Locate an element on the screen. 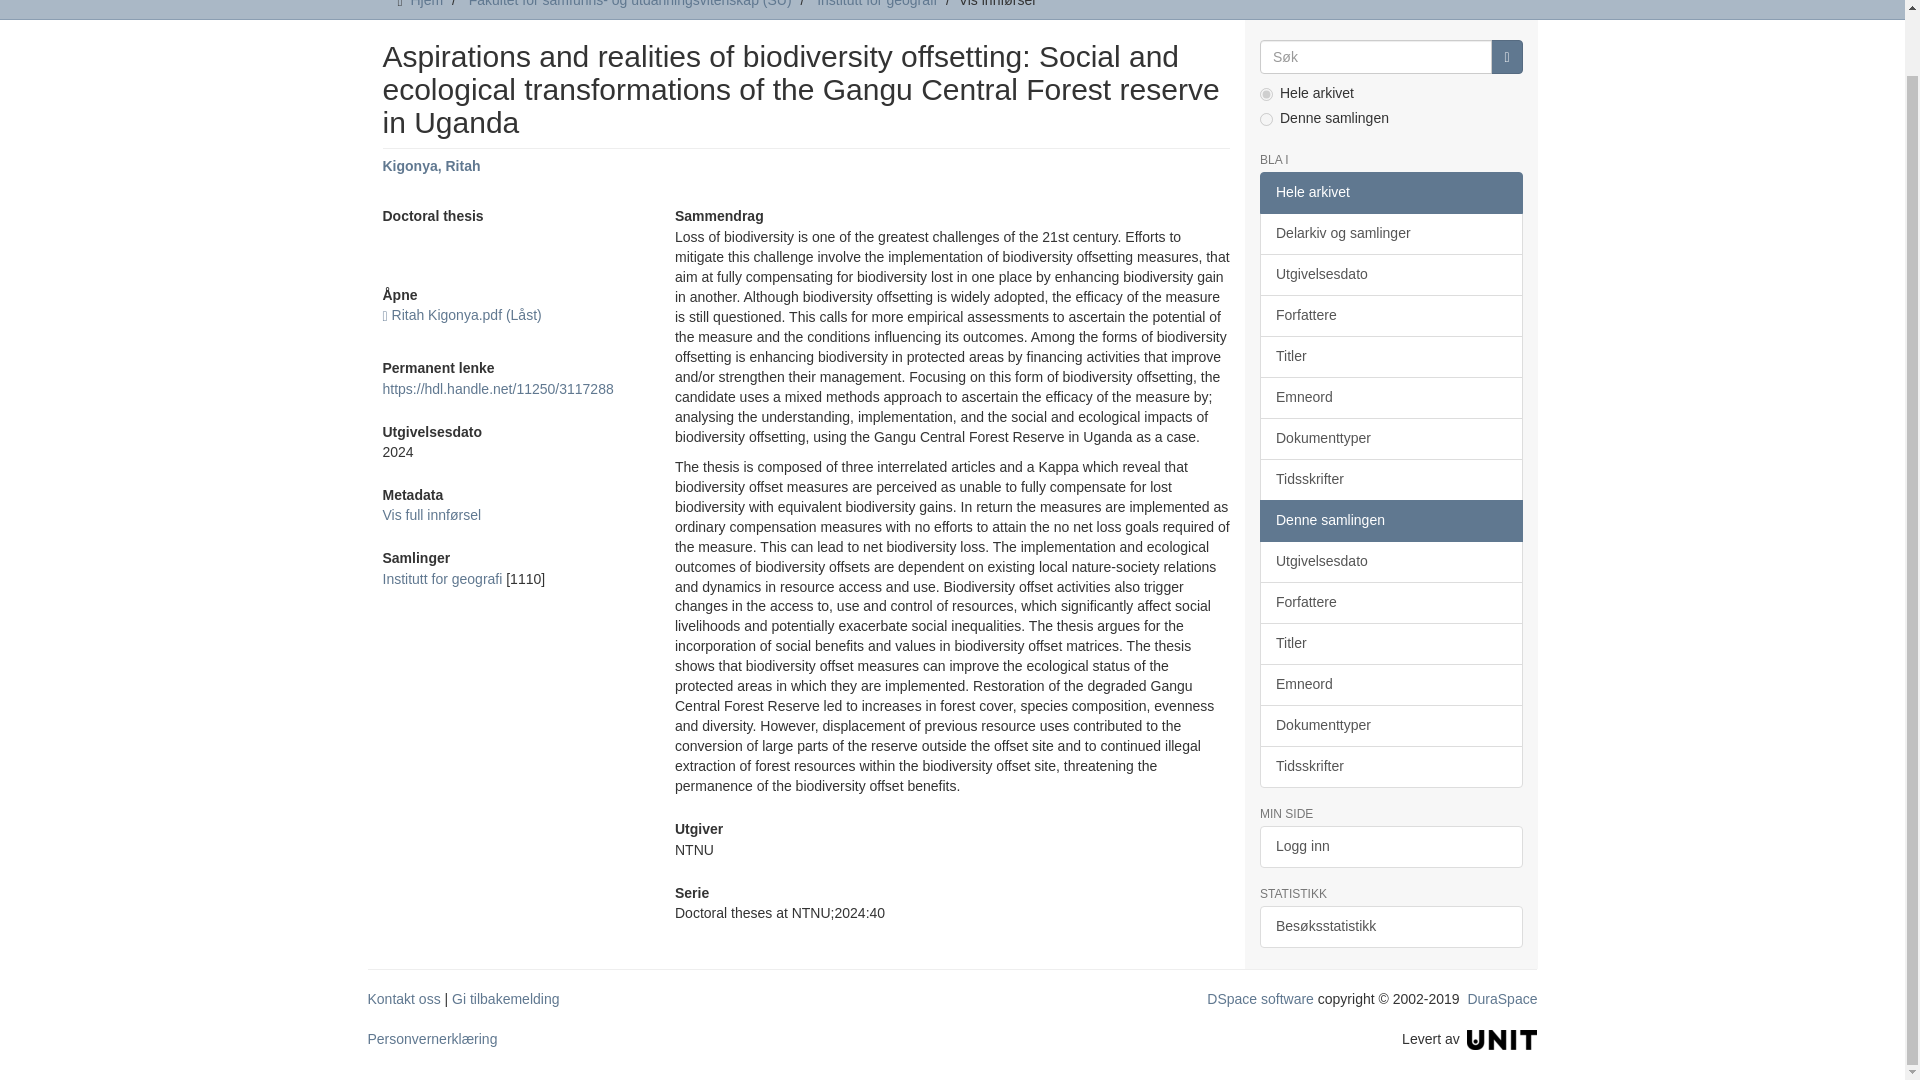  Hjem is located at coordinates (426, 4).